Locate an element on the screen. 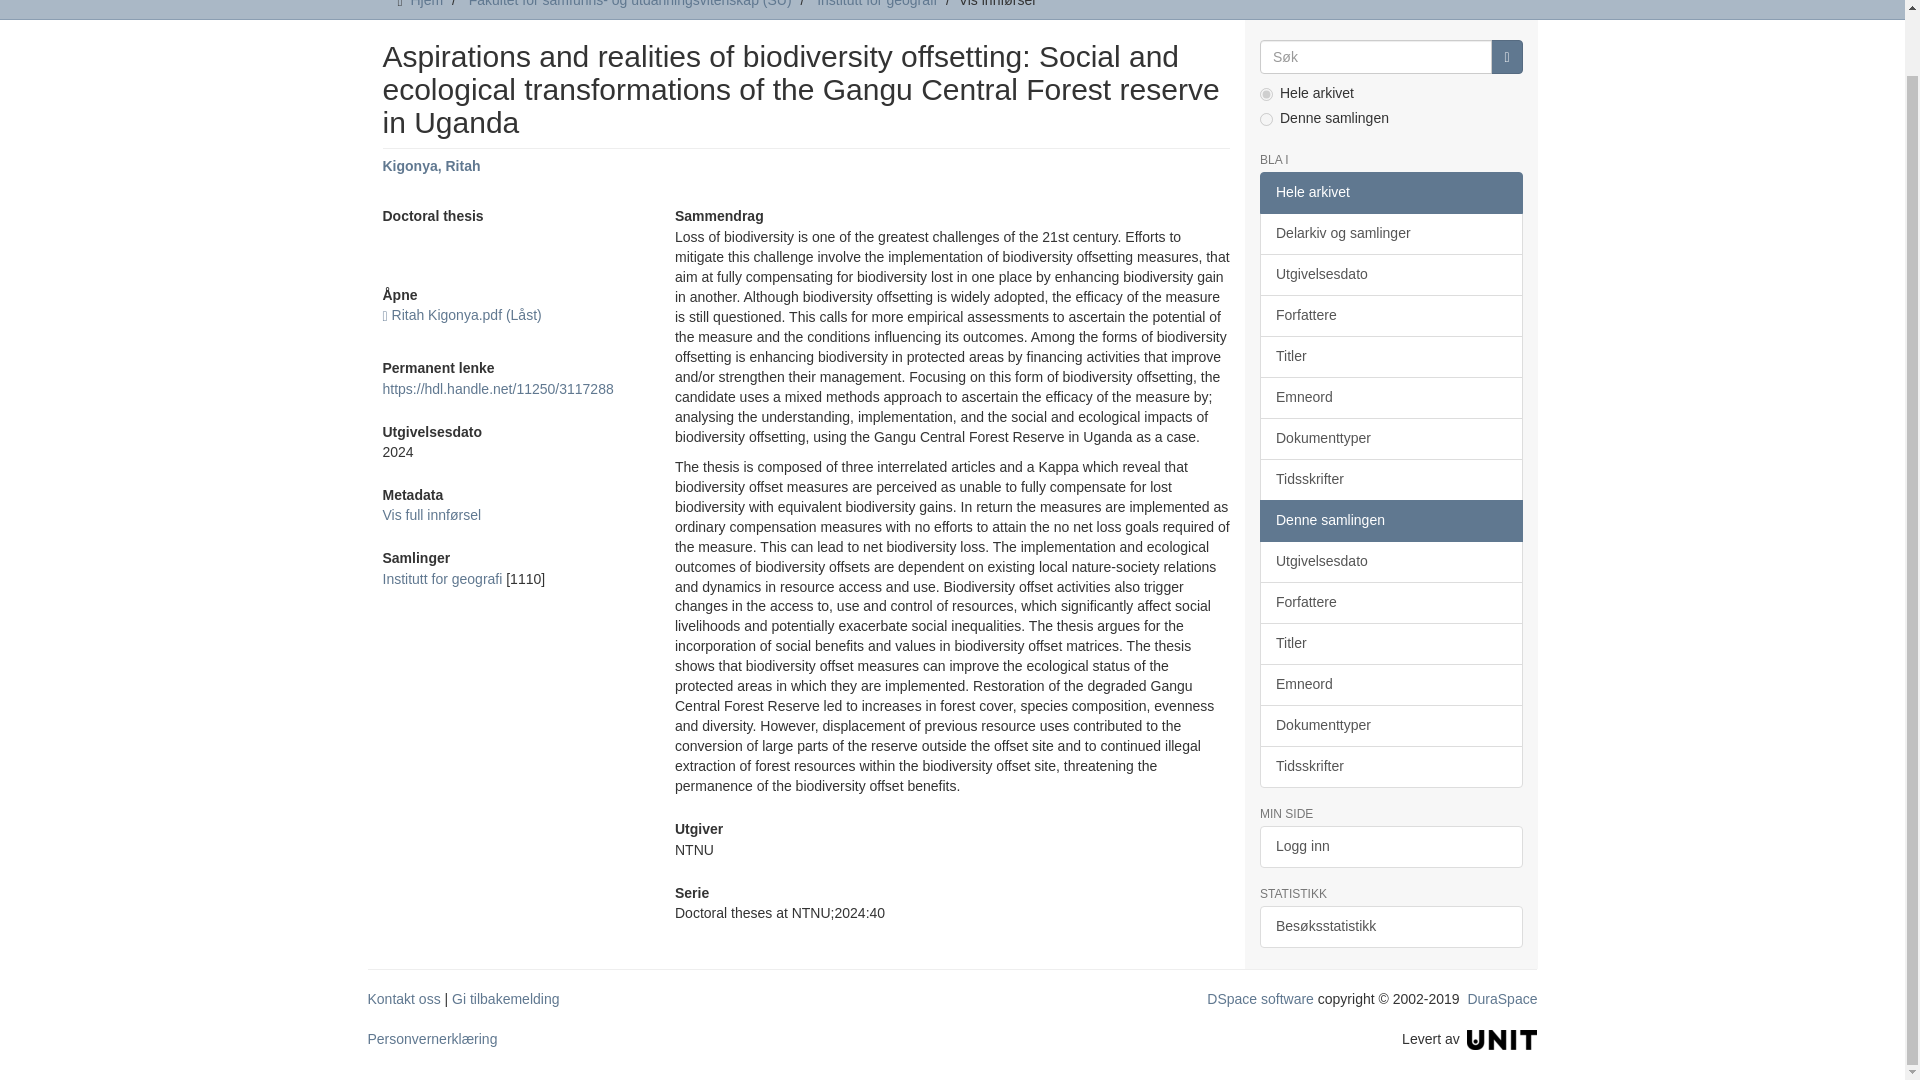  Hjem is located at coordinates (426, 4).